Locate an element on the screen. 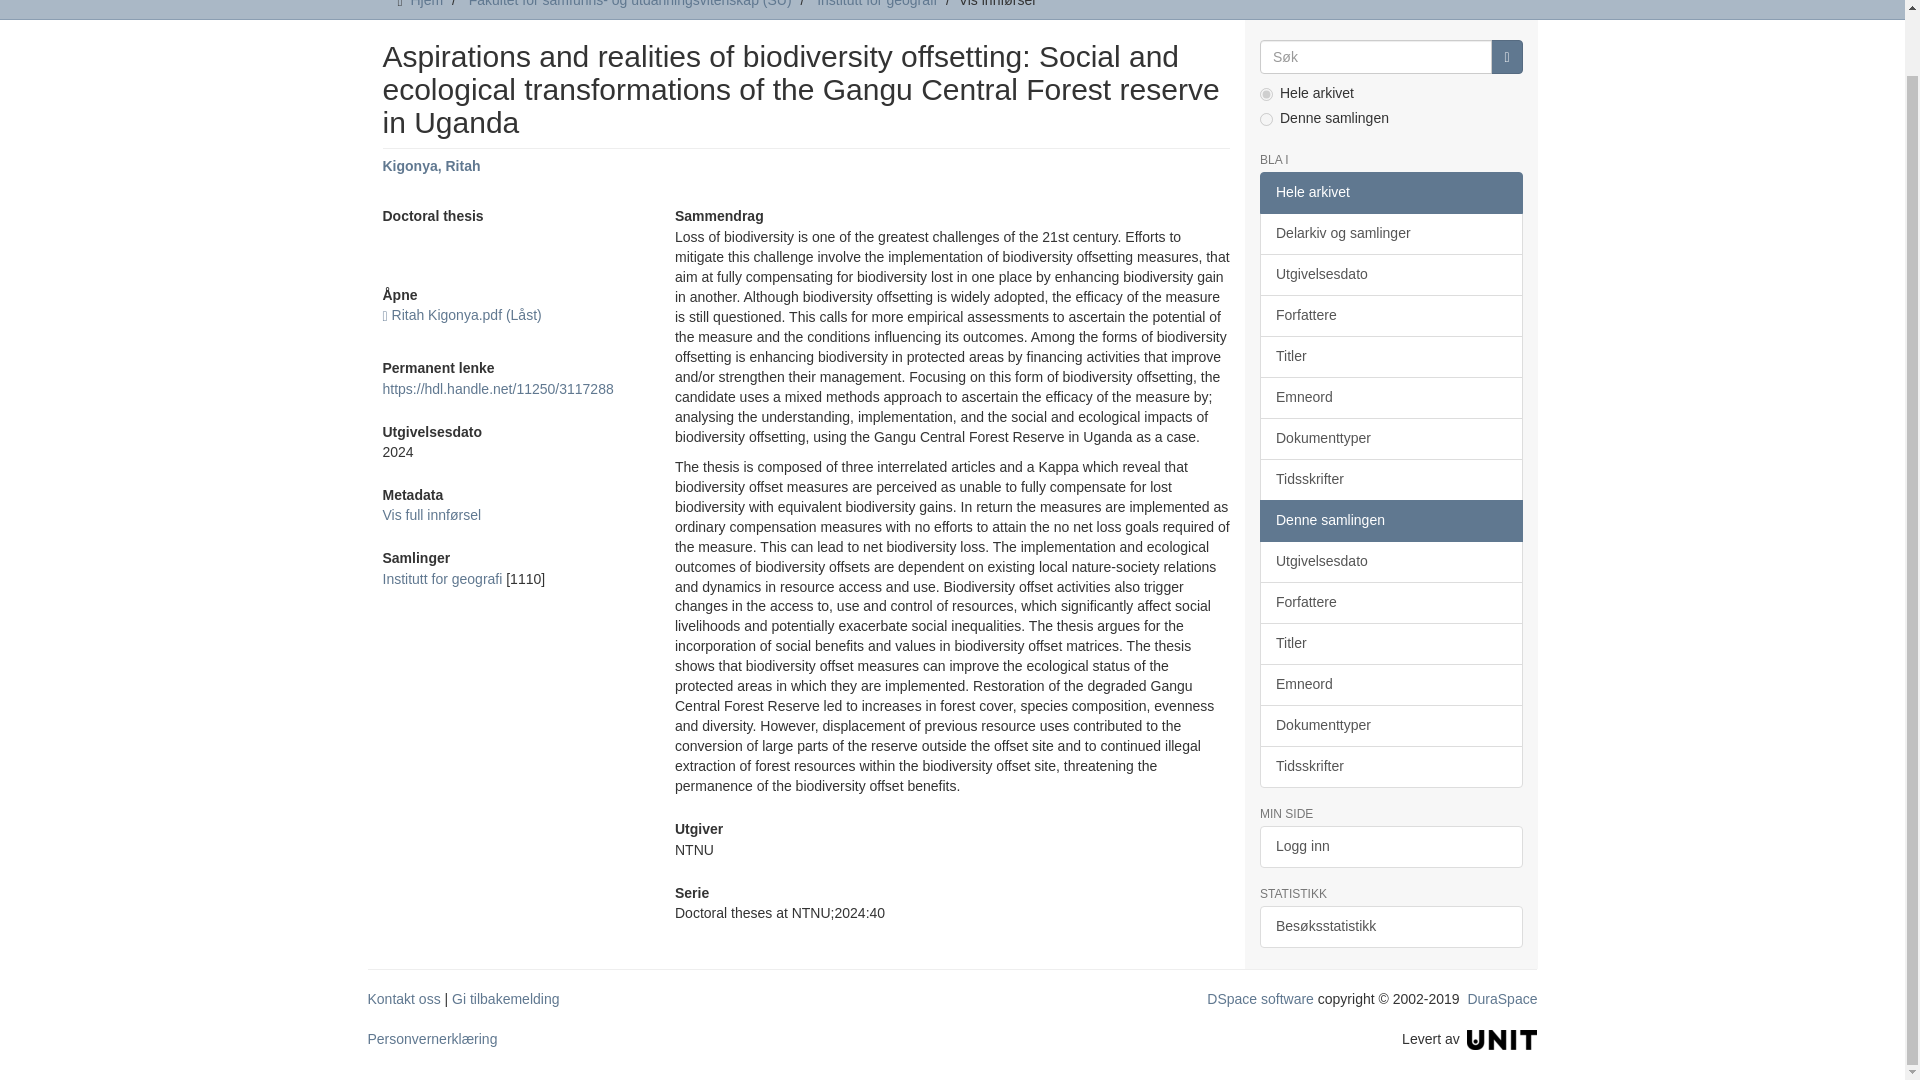  Hjem is located at coordinates (426, 4).